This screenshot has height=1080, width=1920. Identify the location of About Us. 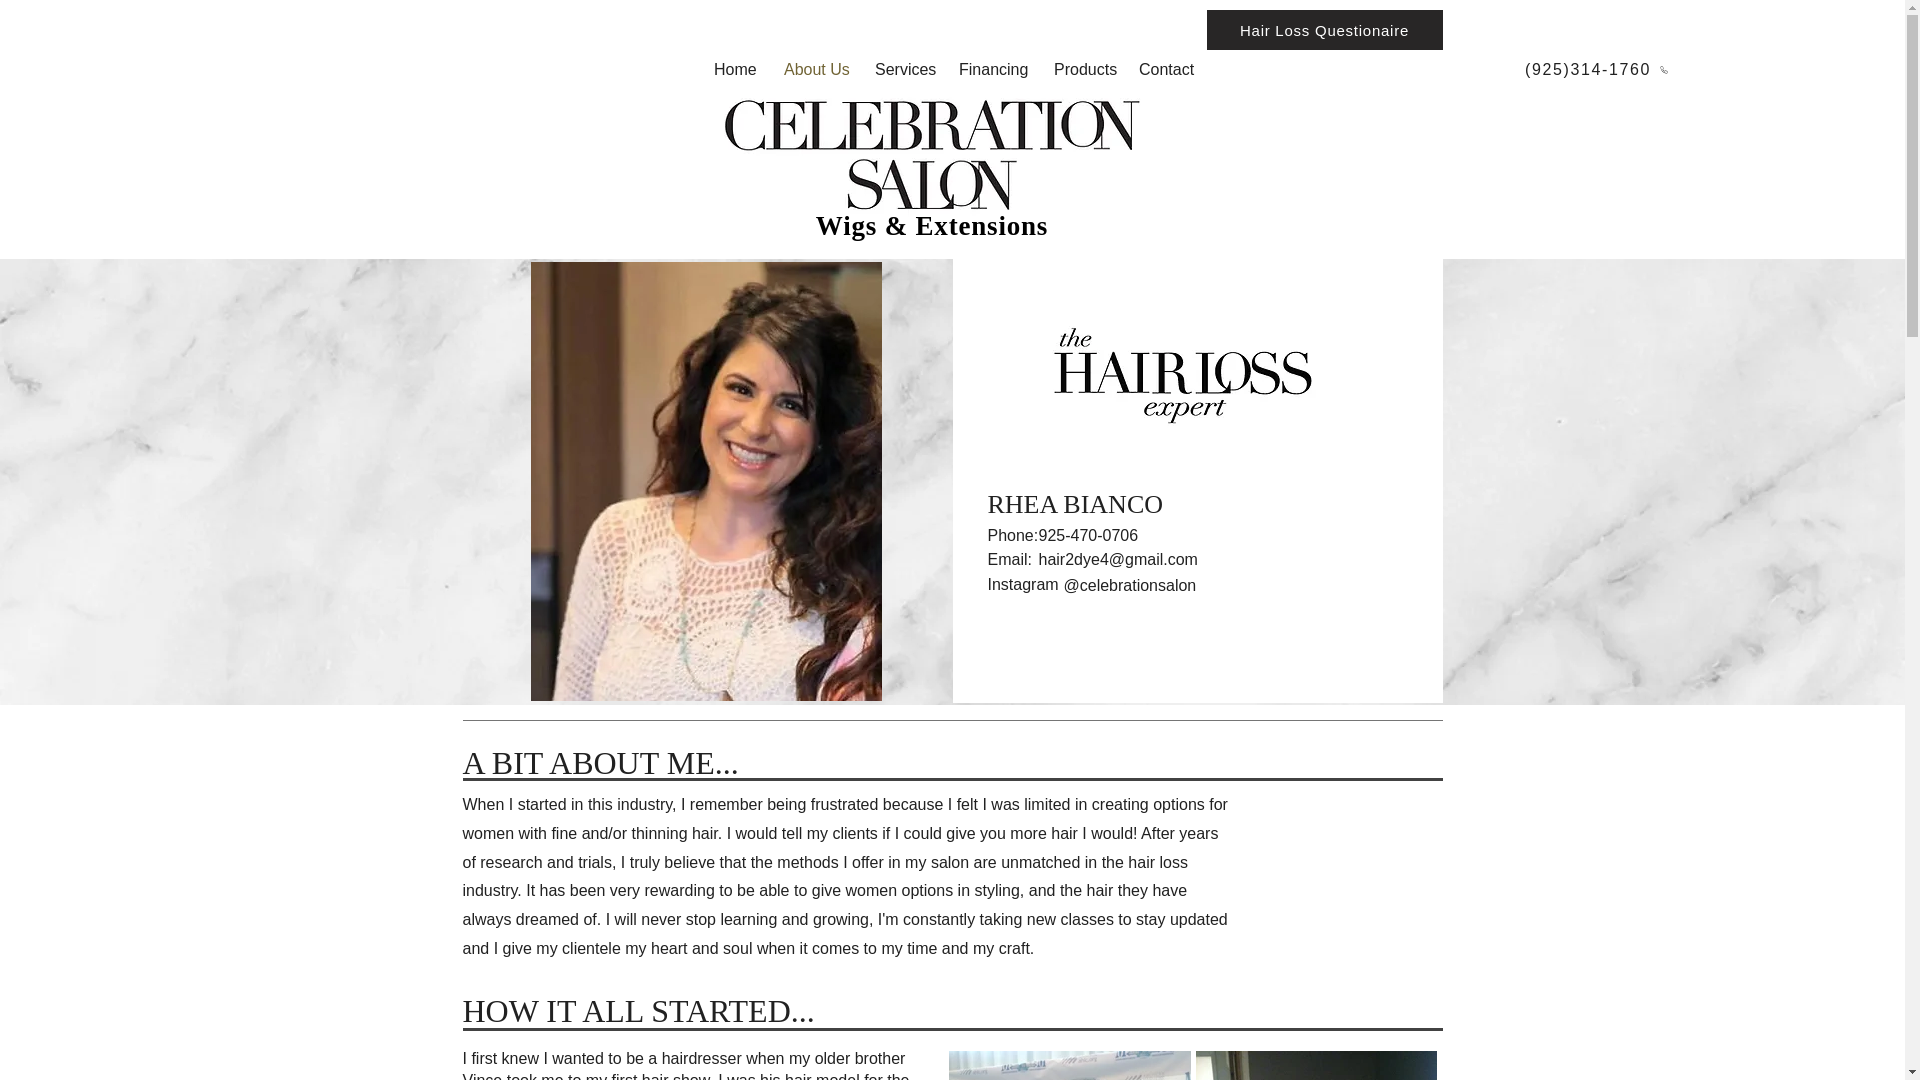
(814, 70).